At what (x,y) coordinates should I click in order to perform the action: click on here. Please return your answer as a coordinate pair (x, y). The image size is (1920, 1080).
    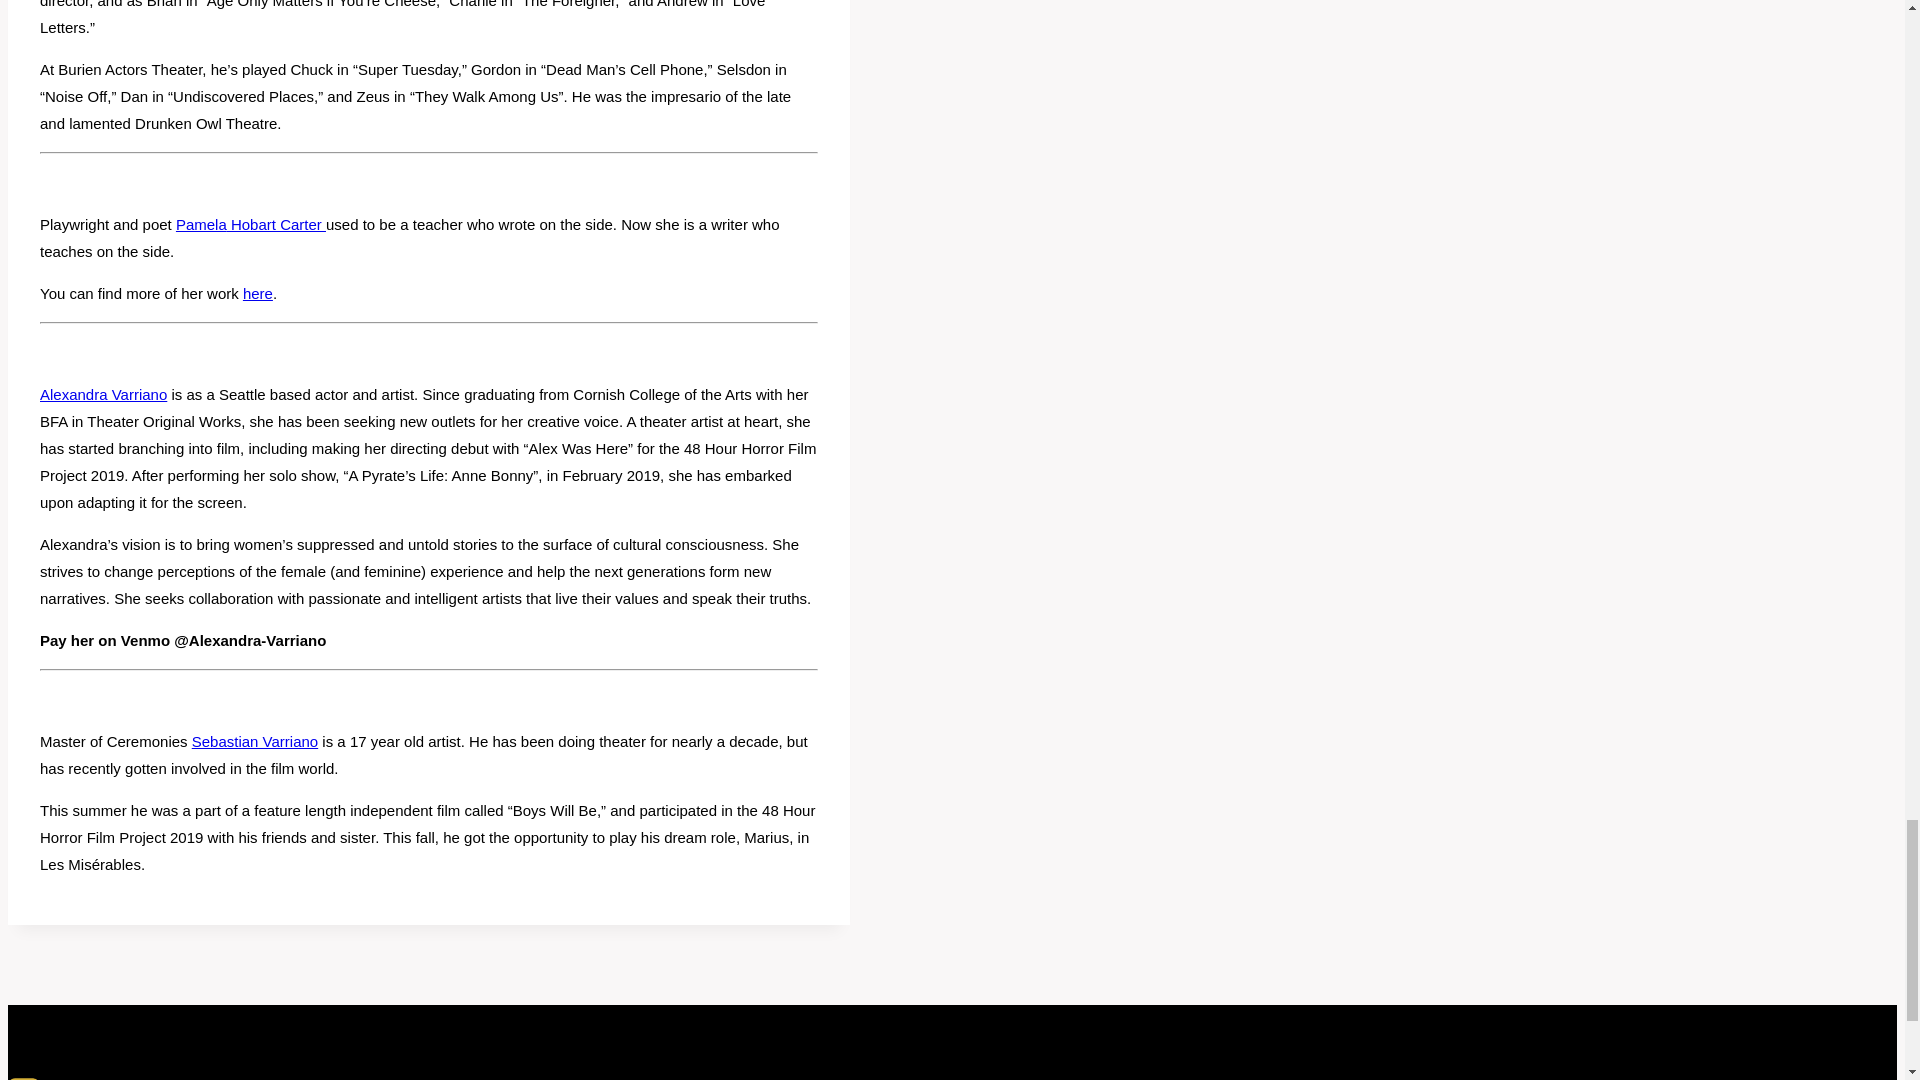
    Looking at the image, I should click on (258, 294).